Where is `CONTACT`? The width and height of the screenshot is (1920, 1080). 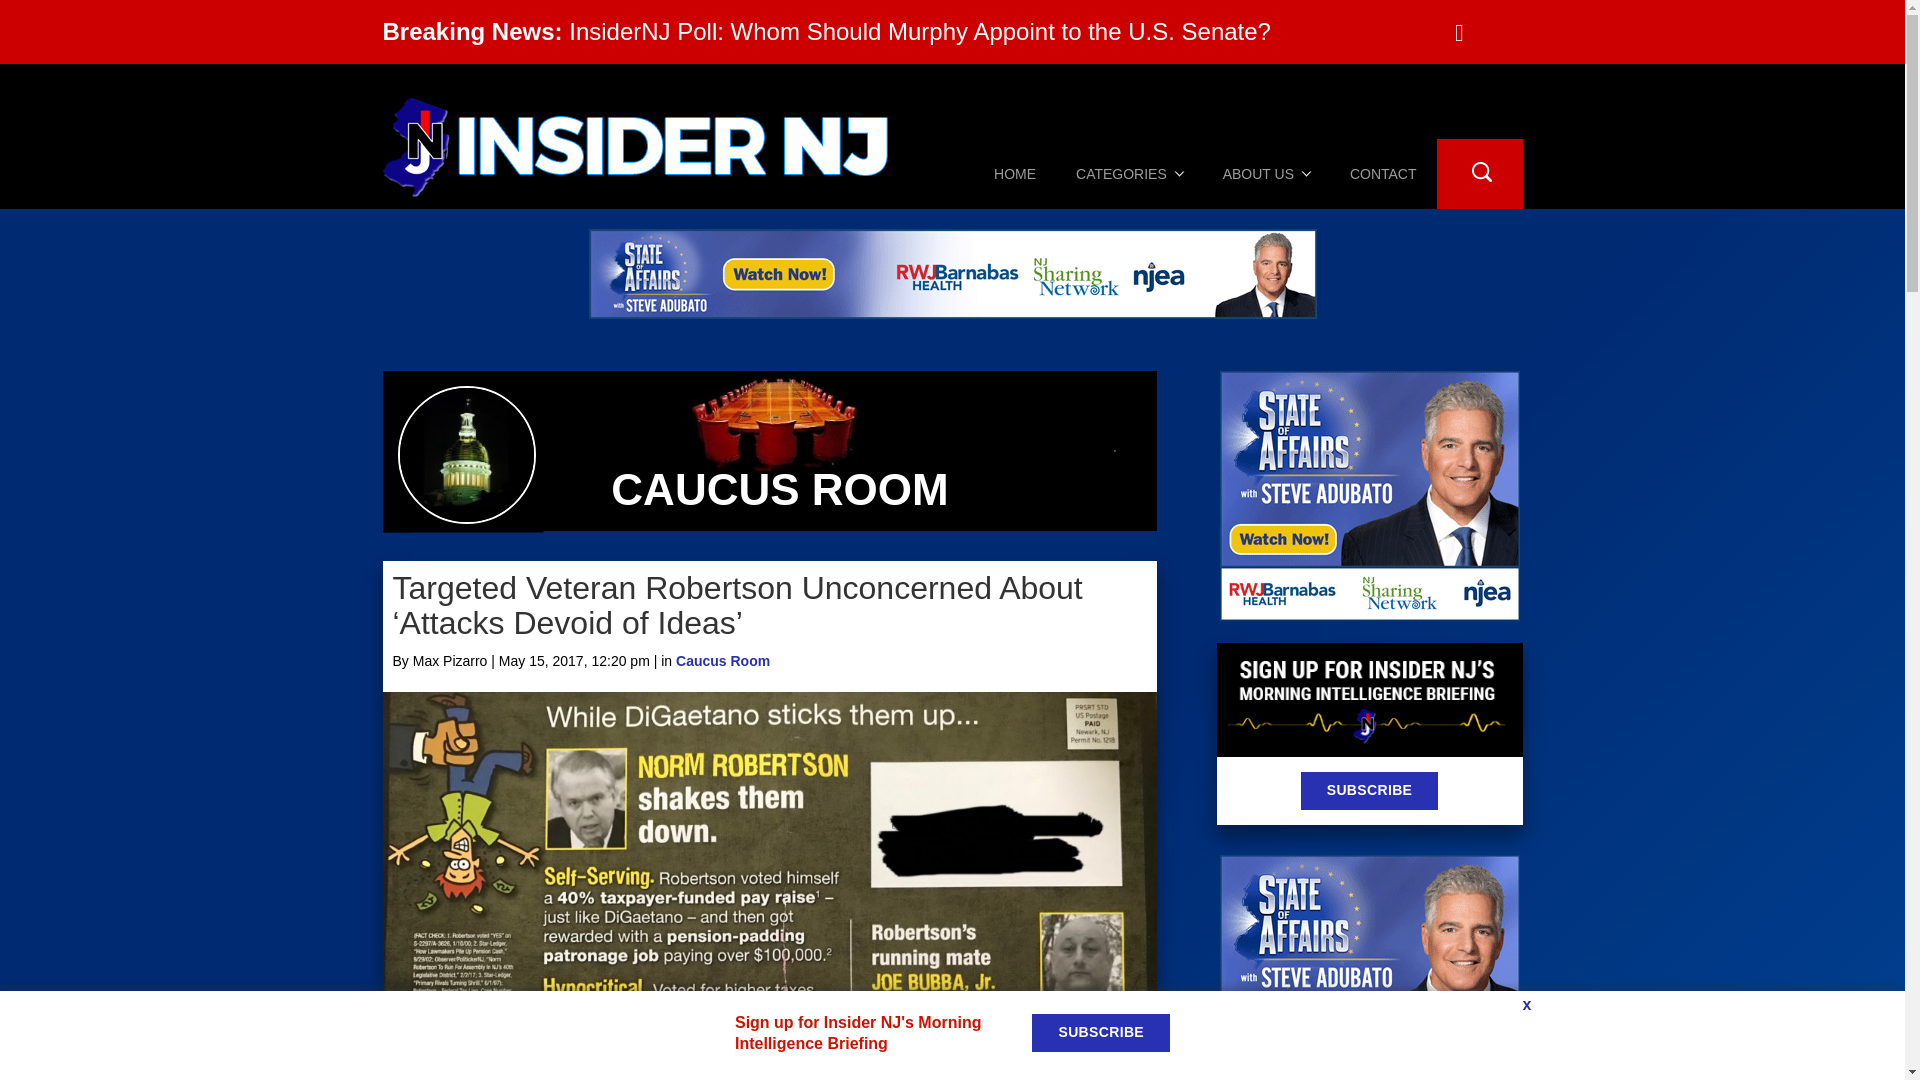
CONTACT is located at coordinates (1383, 174).